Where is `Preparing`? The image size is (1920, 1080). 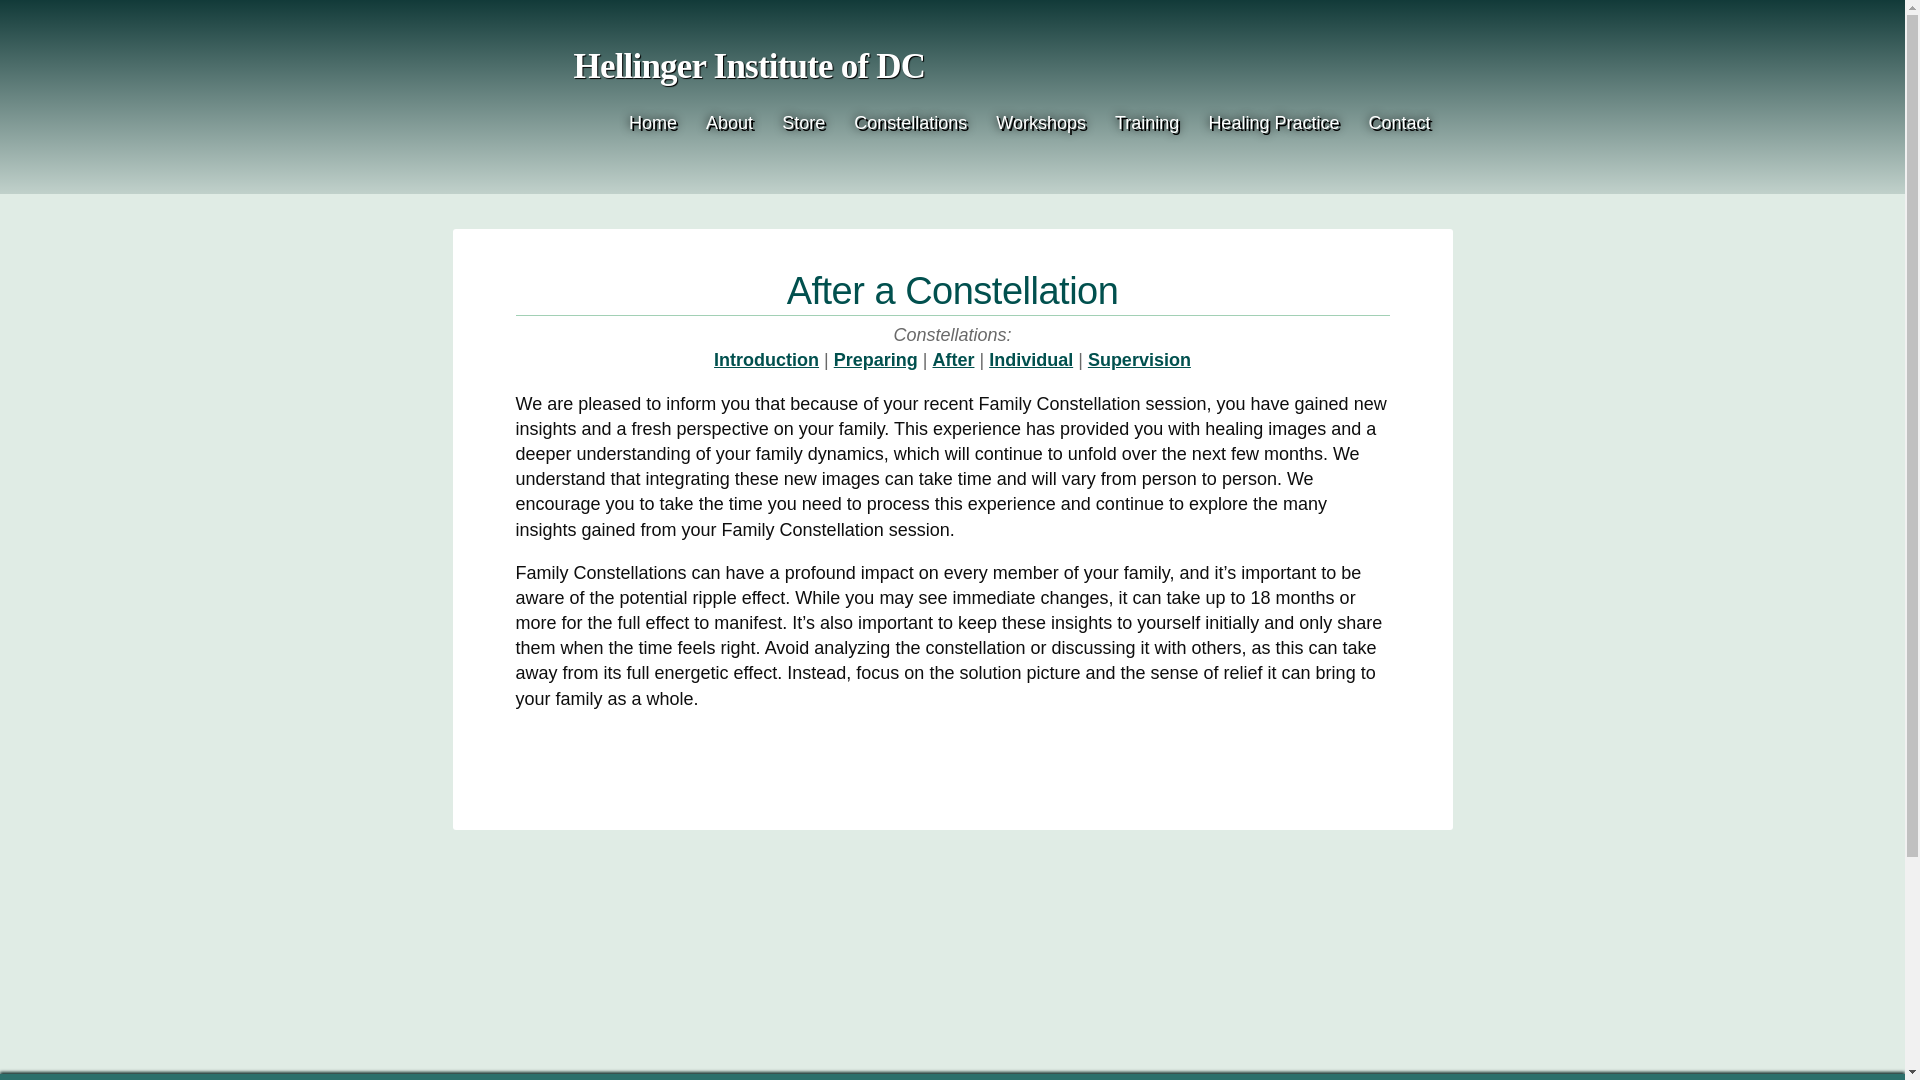
Preparing is located at coordinates (875, 360).